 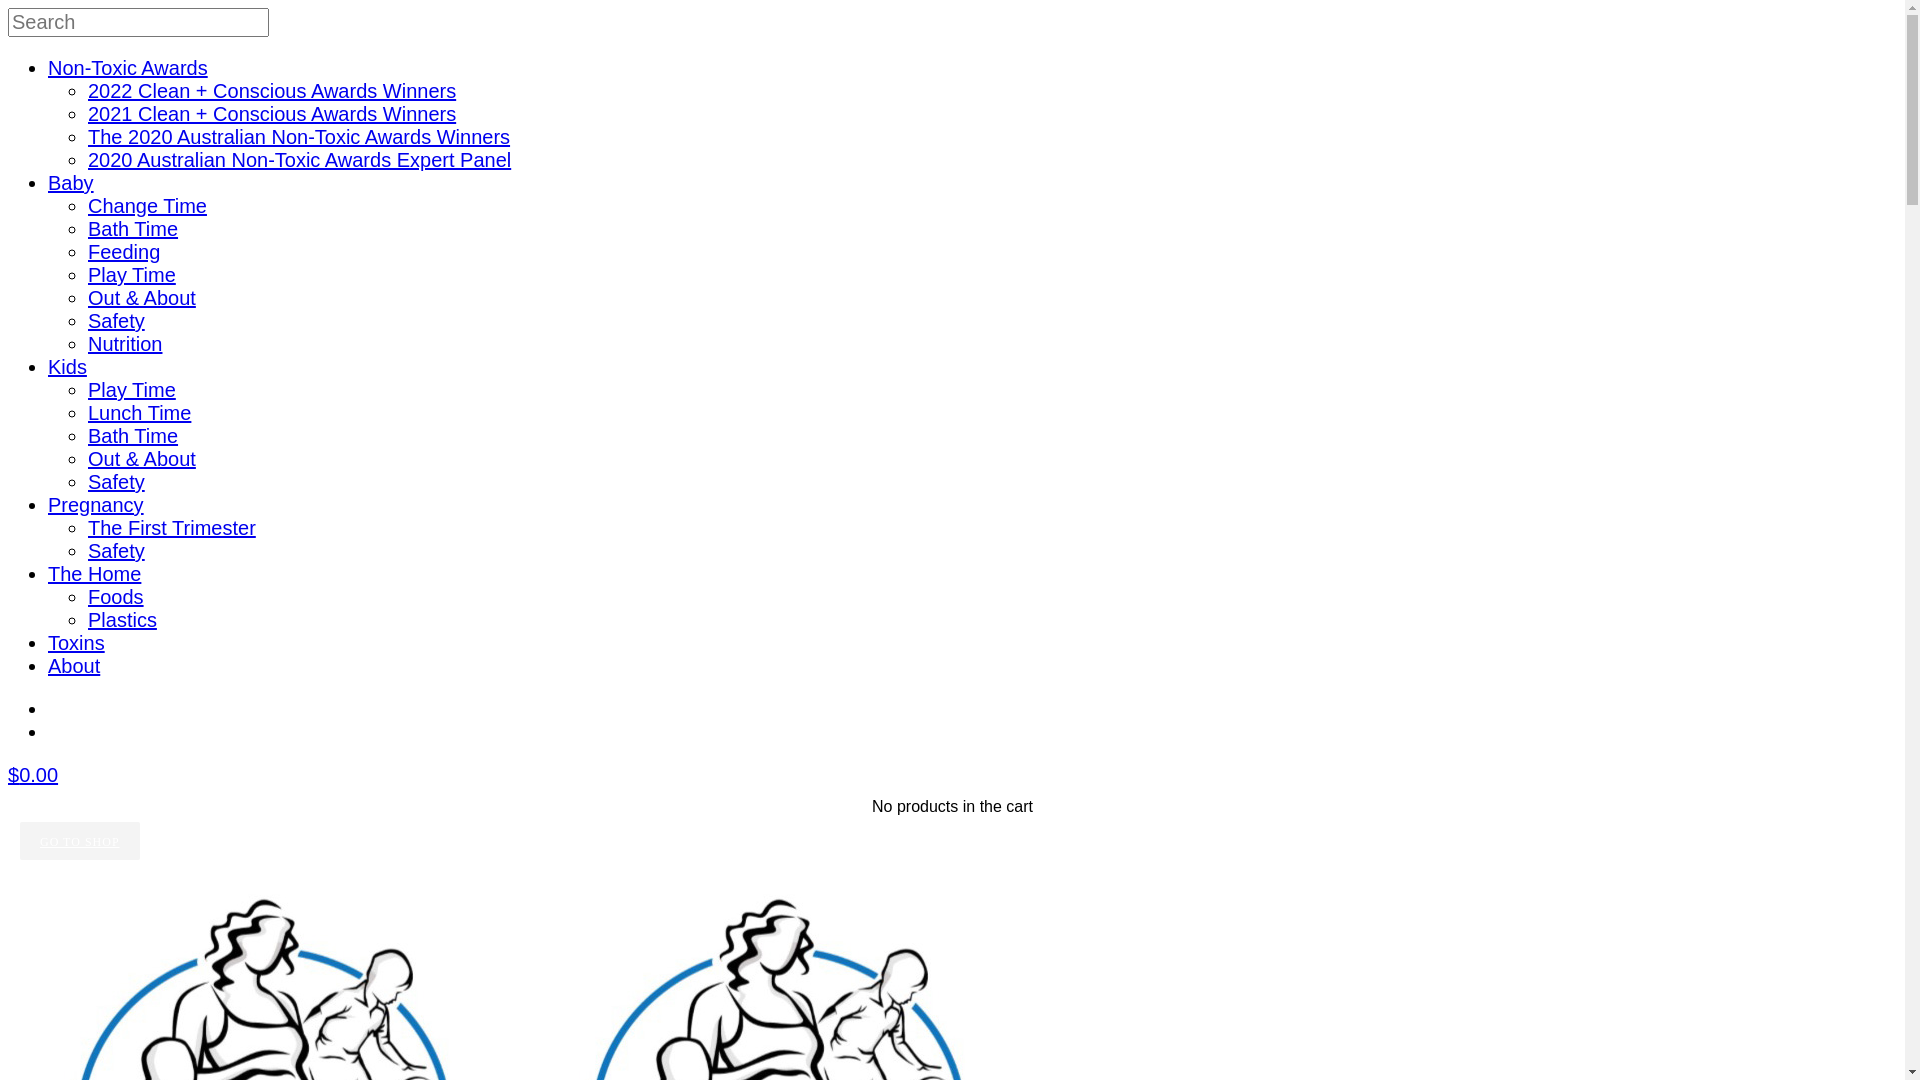 I want to click on Bath Time, so click(x=133, y=436).